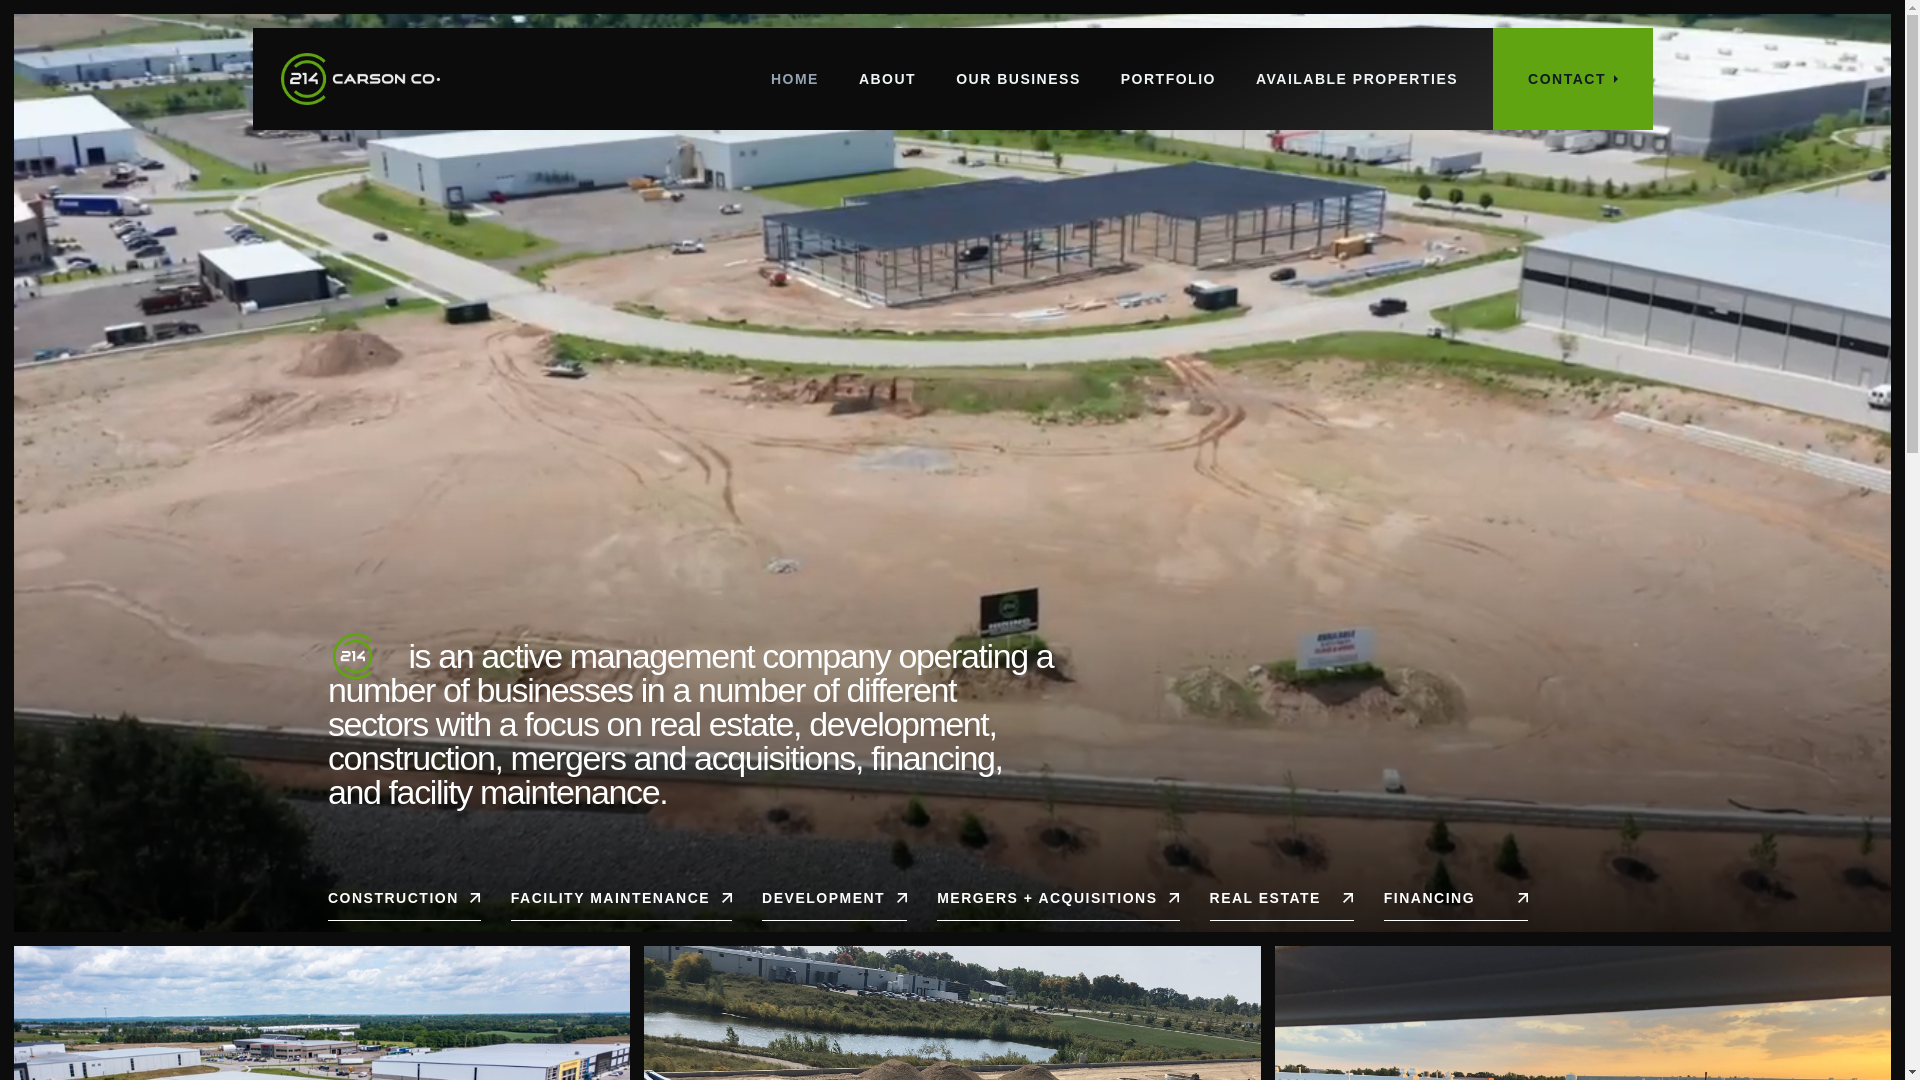  I want to click on AVAILABLE PROPERTIES, so click(1356, 79).